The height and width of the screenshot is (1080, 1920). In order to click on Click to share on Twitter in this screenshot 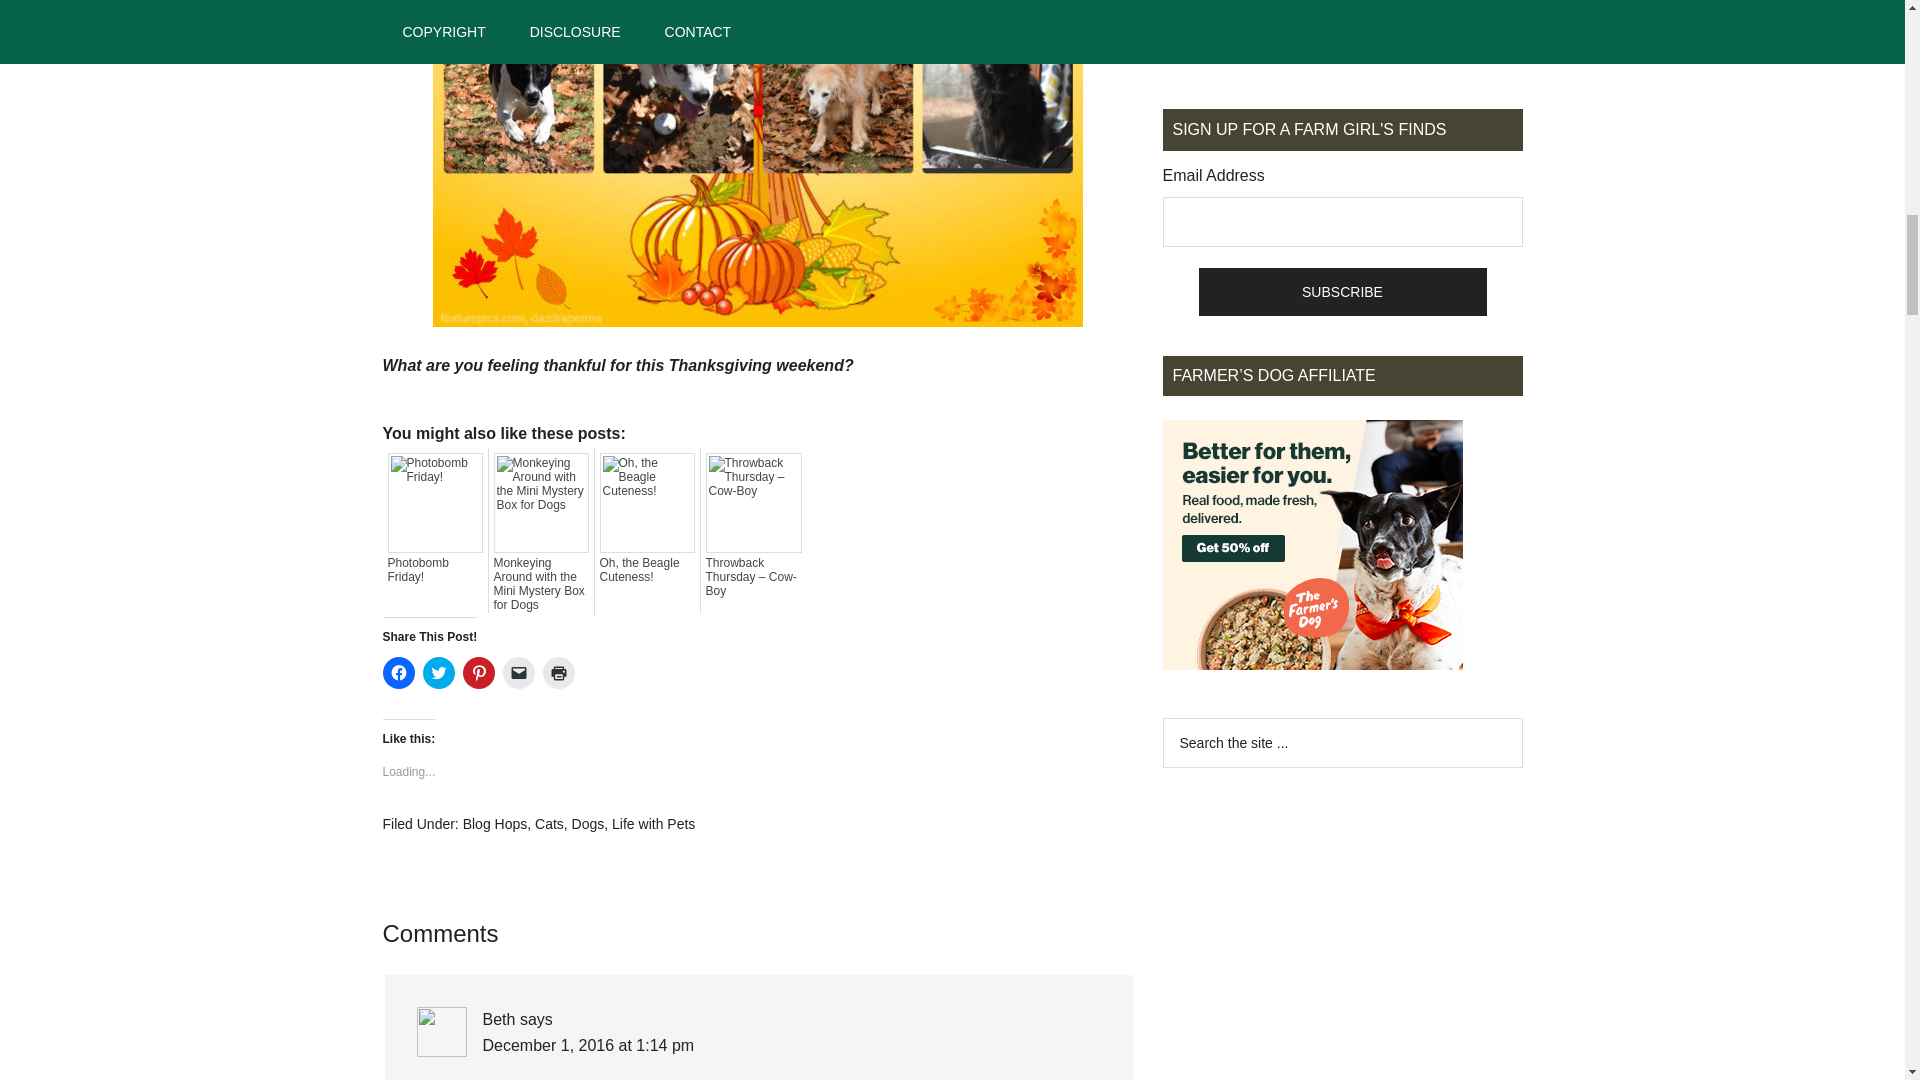, I will do `click(438, 672)`.